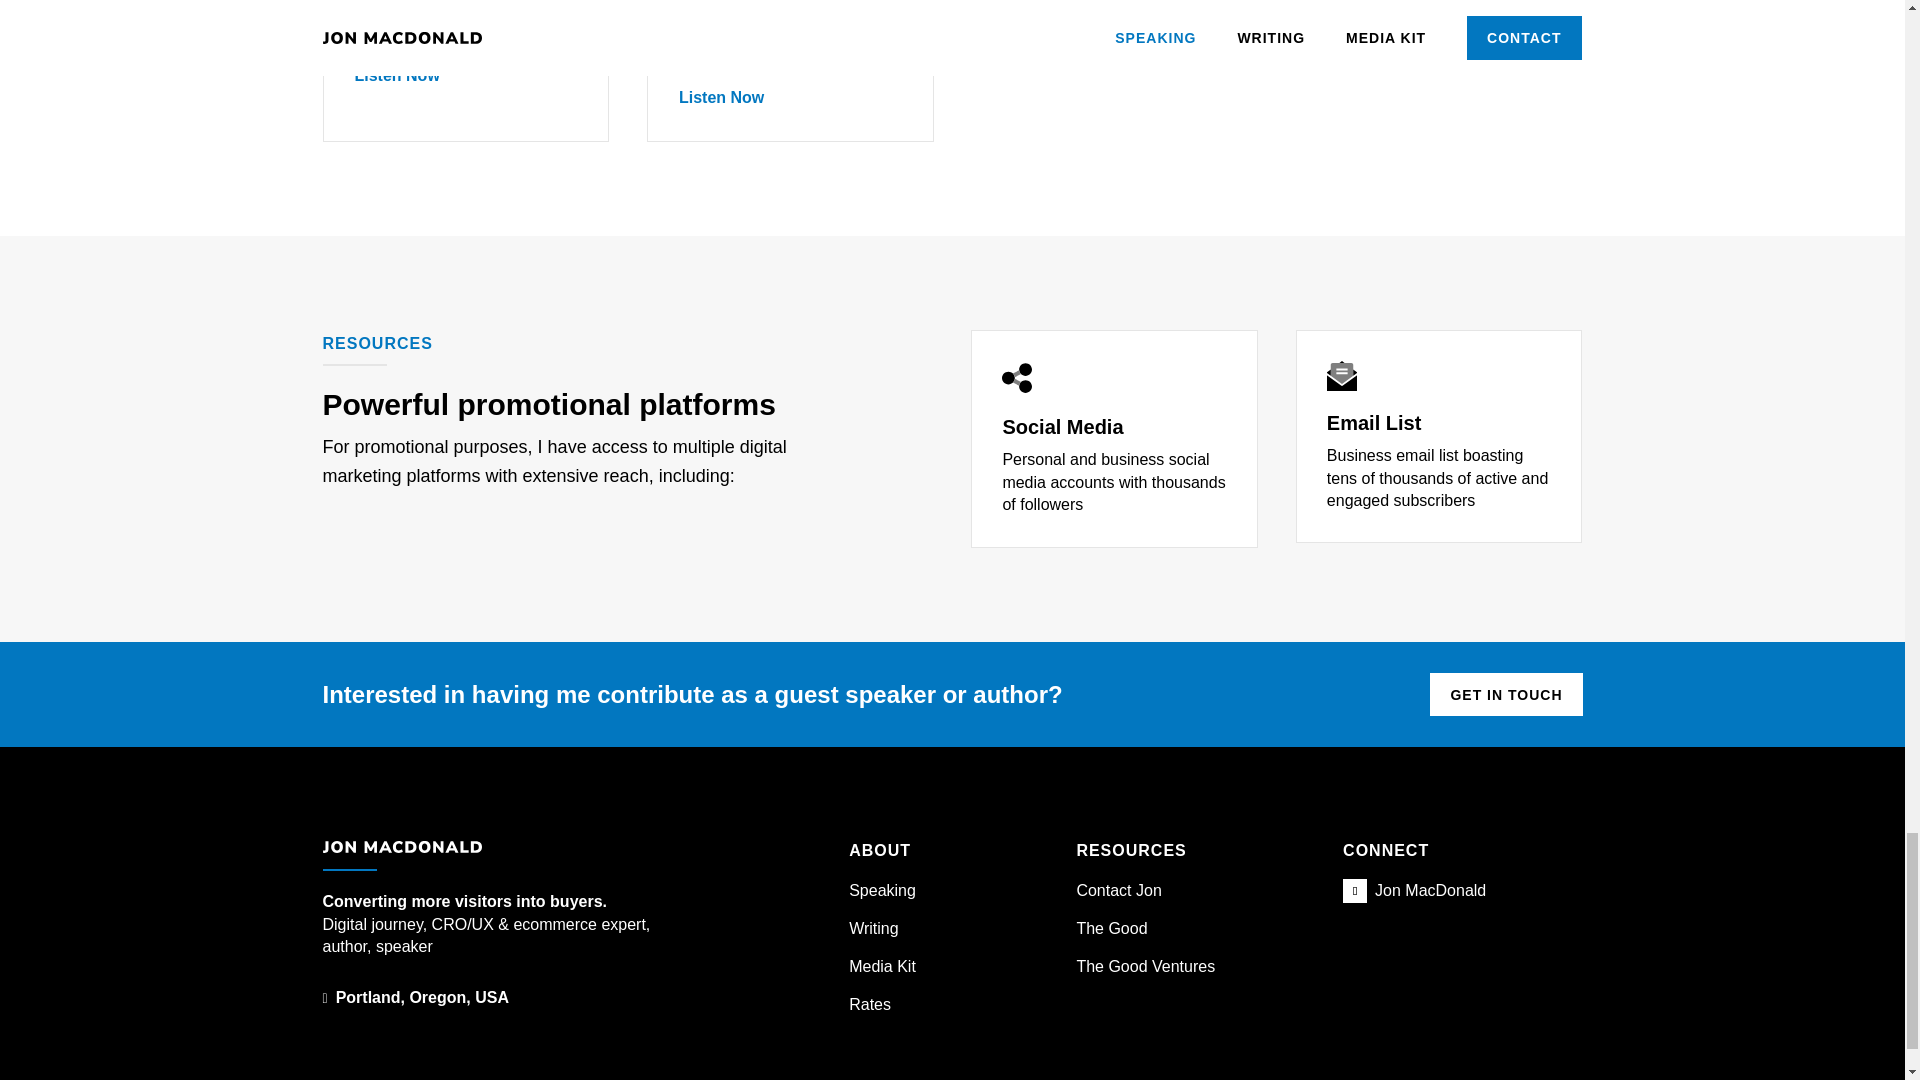  Describe the element at coordinates (396, 74) in the screenshot. I see `Listen Now` at that location.